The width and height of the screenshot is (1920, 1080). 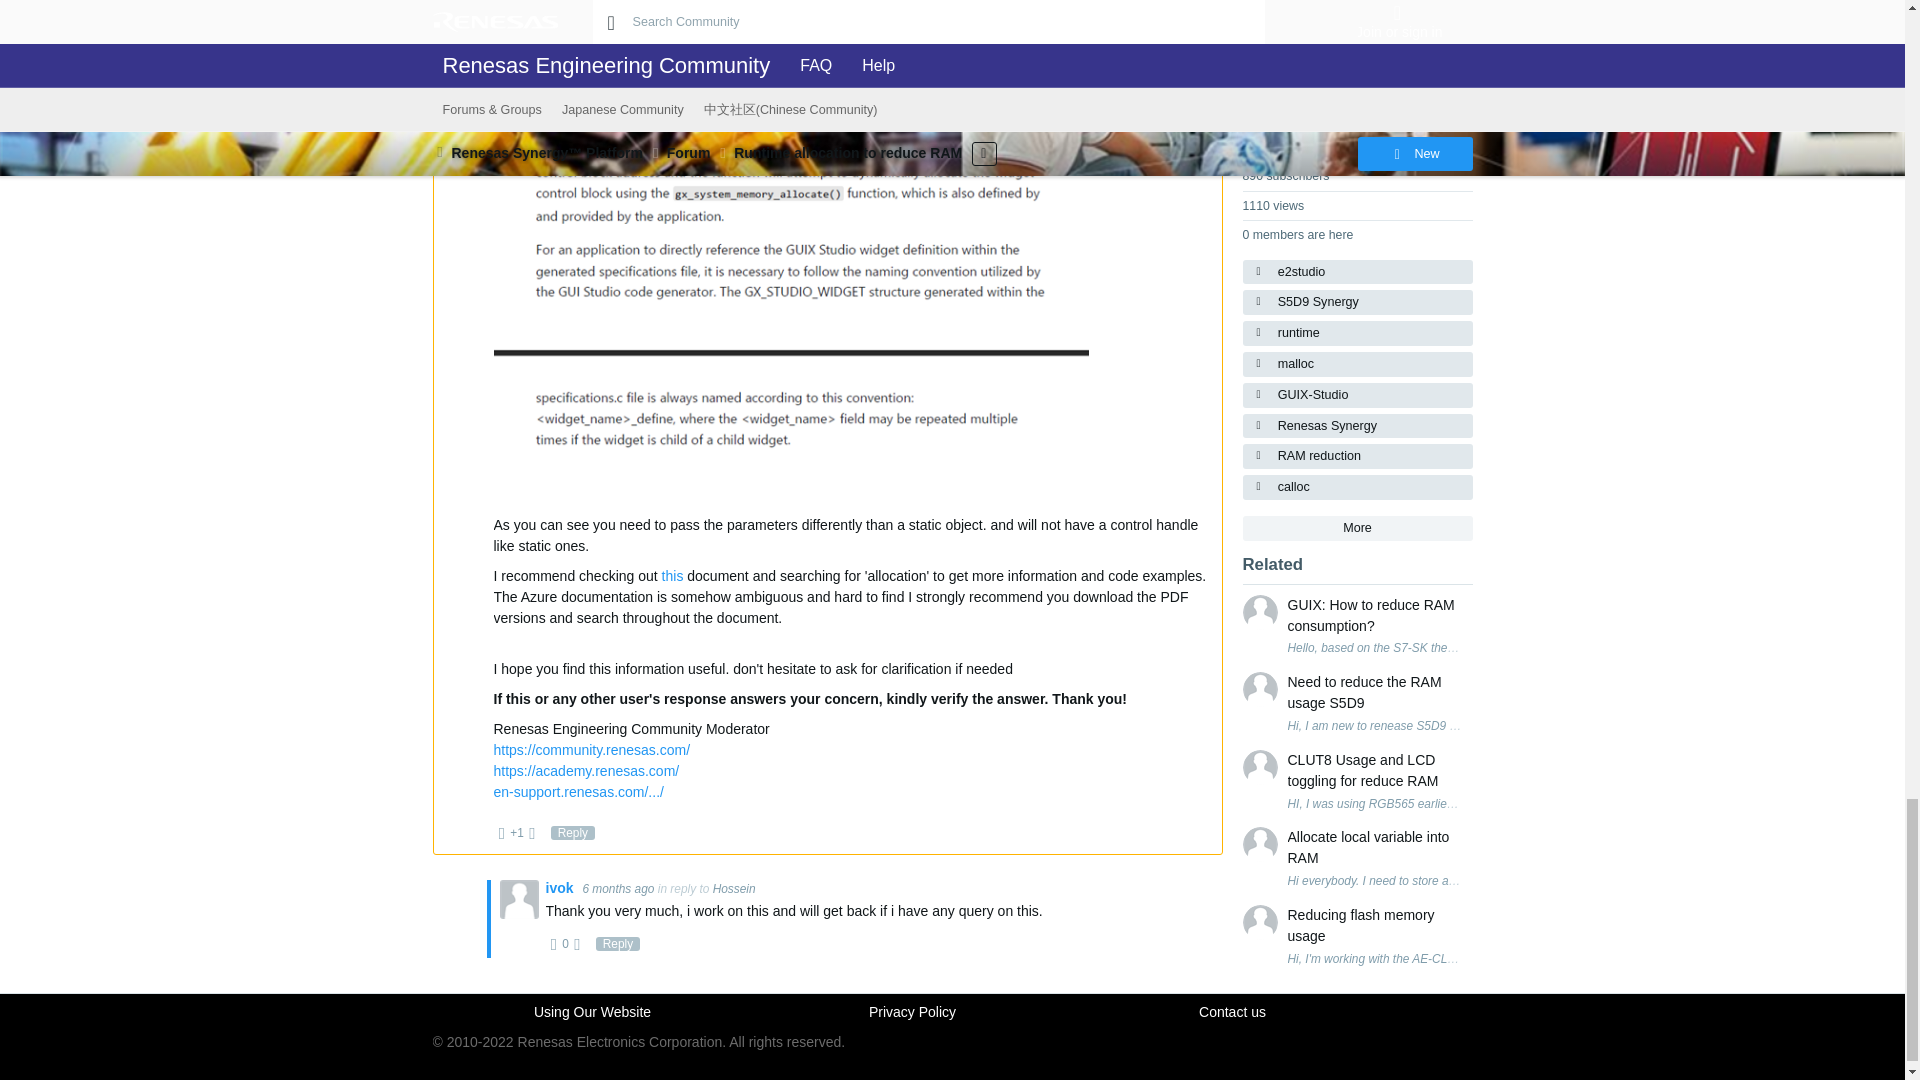 What do you see at coordinates (1376, 692) in the screenshot?
I see `Need to reduce the RAM usage S5D9` at bounding box center [1376, 692].